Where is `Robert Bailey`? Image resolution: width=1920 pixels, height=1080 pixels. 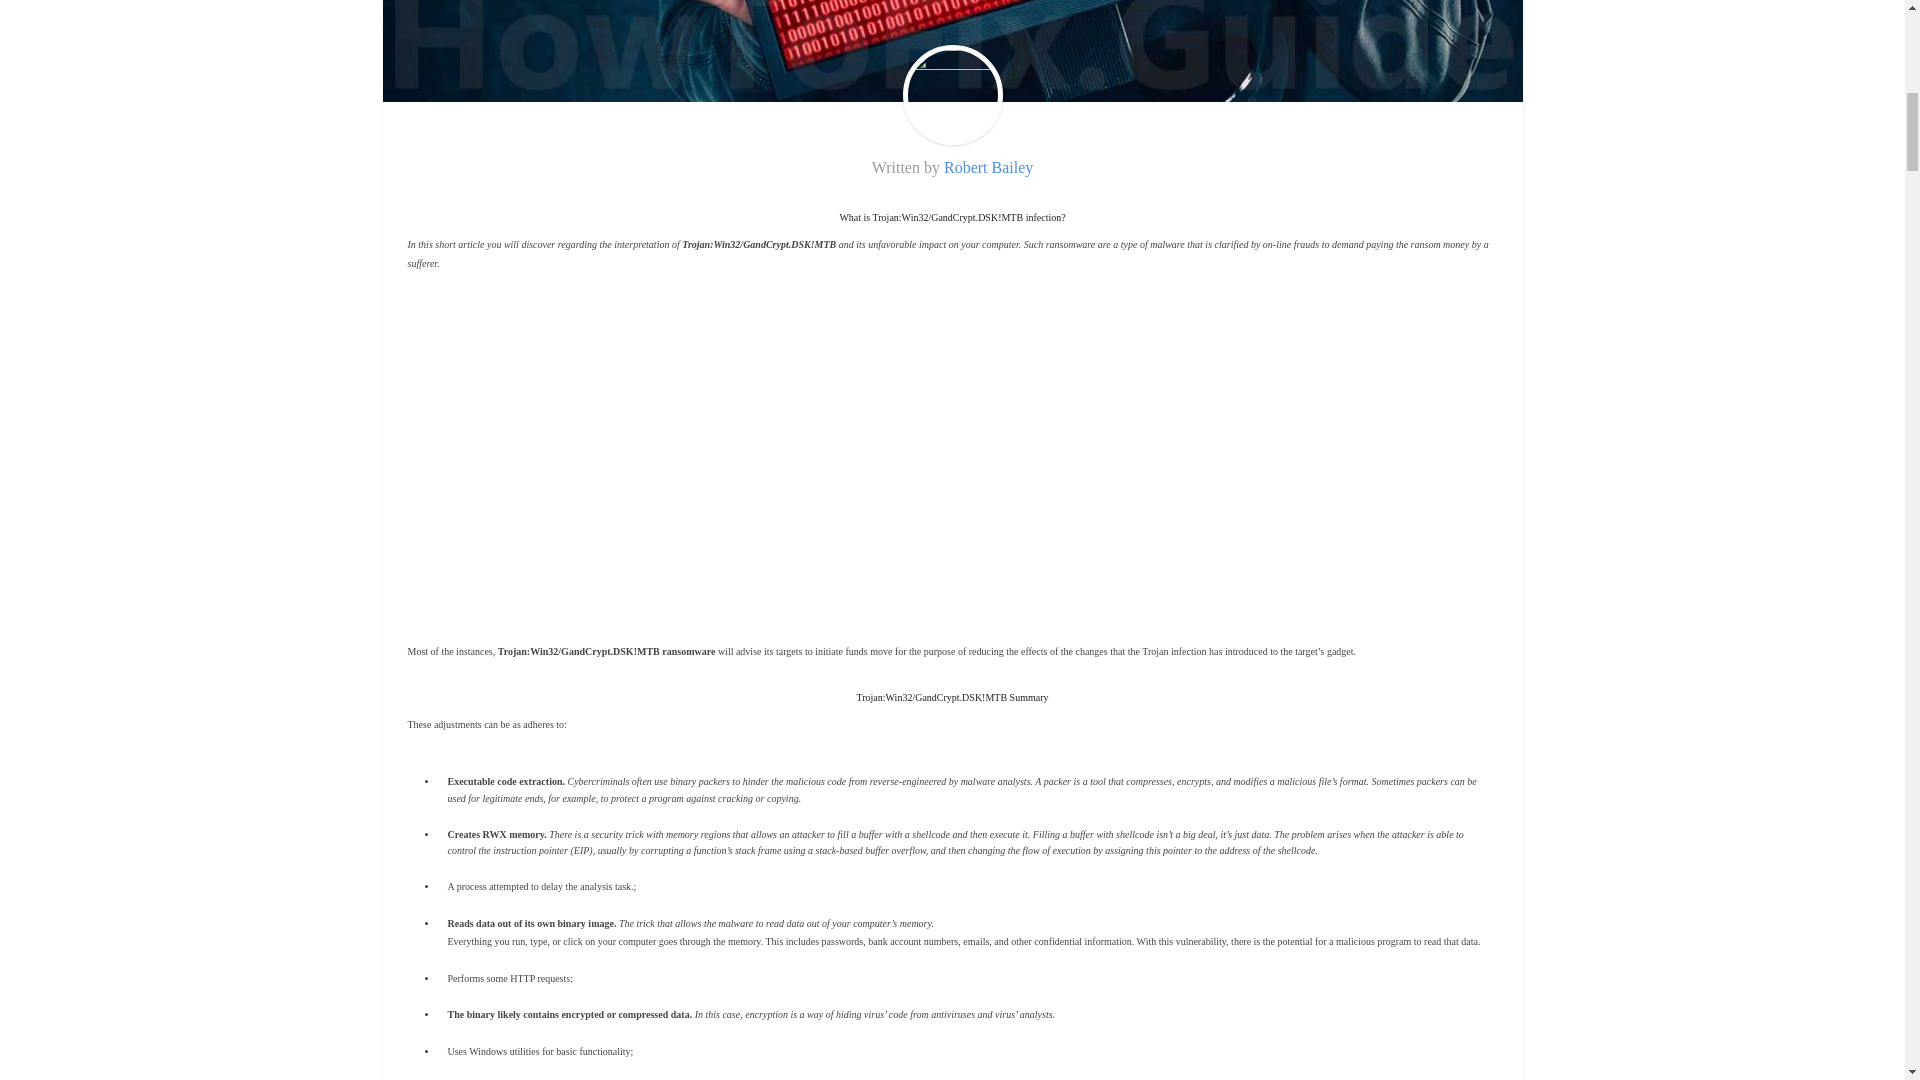 Robert Bailey is located at coordinates (988, 167).